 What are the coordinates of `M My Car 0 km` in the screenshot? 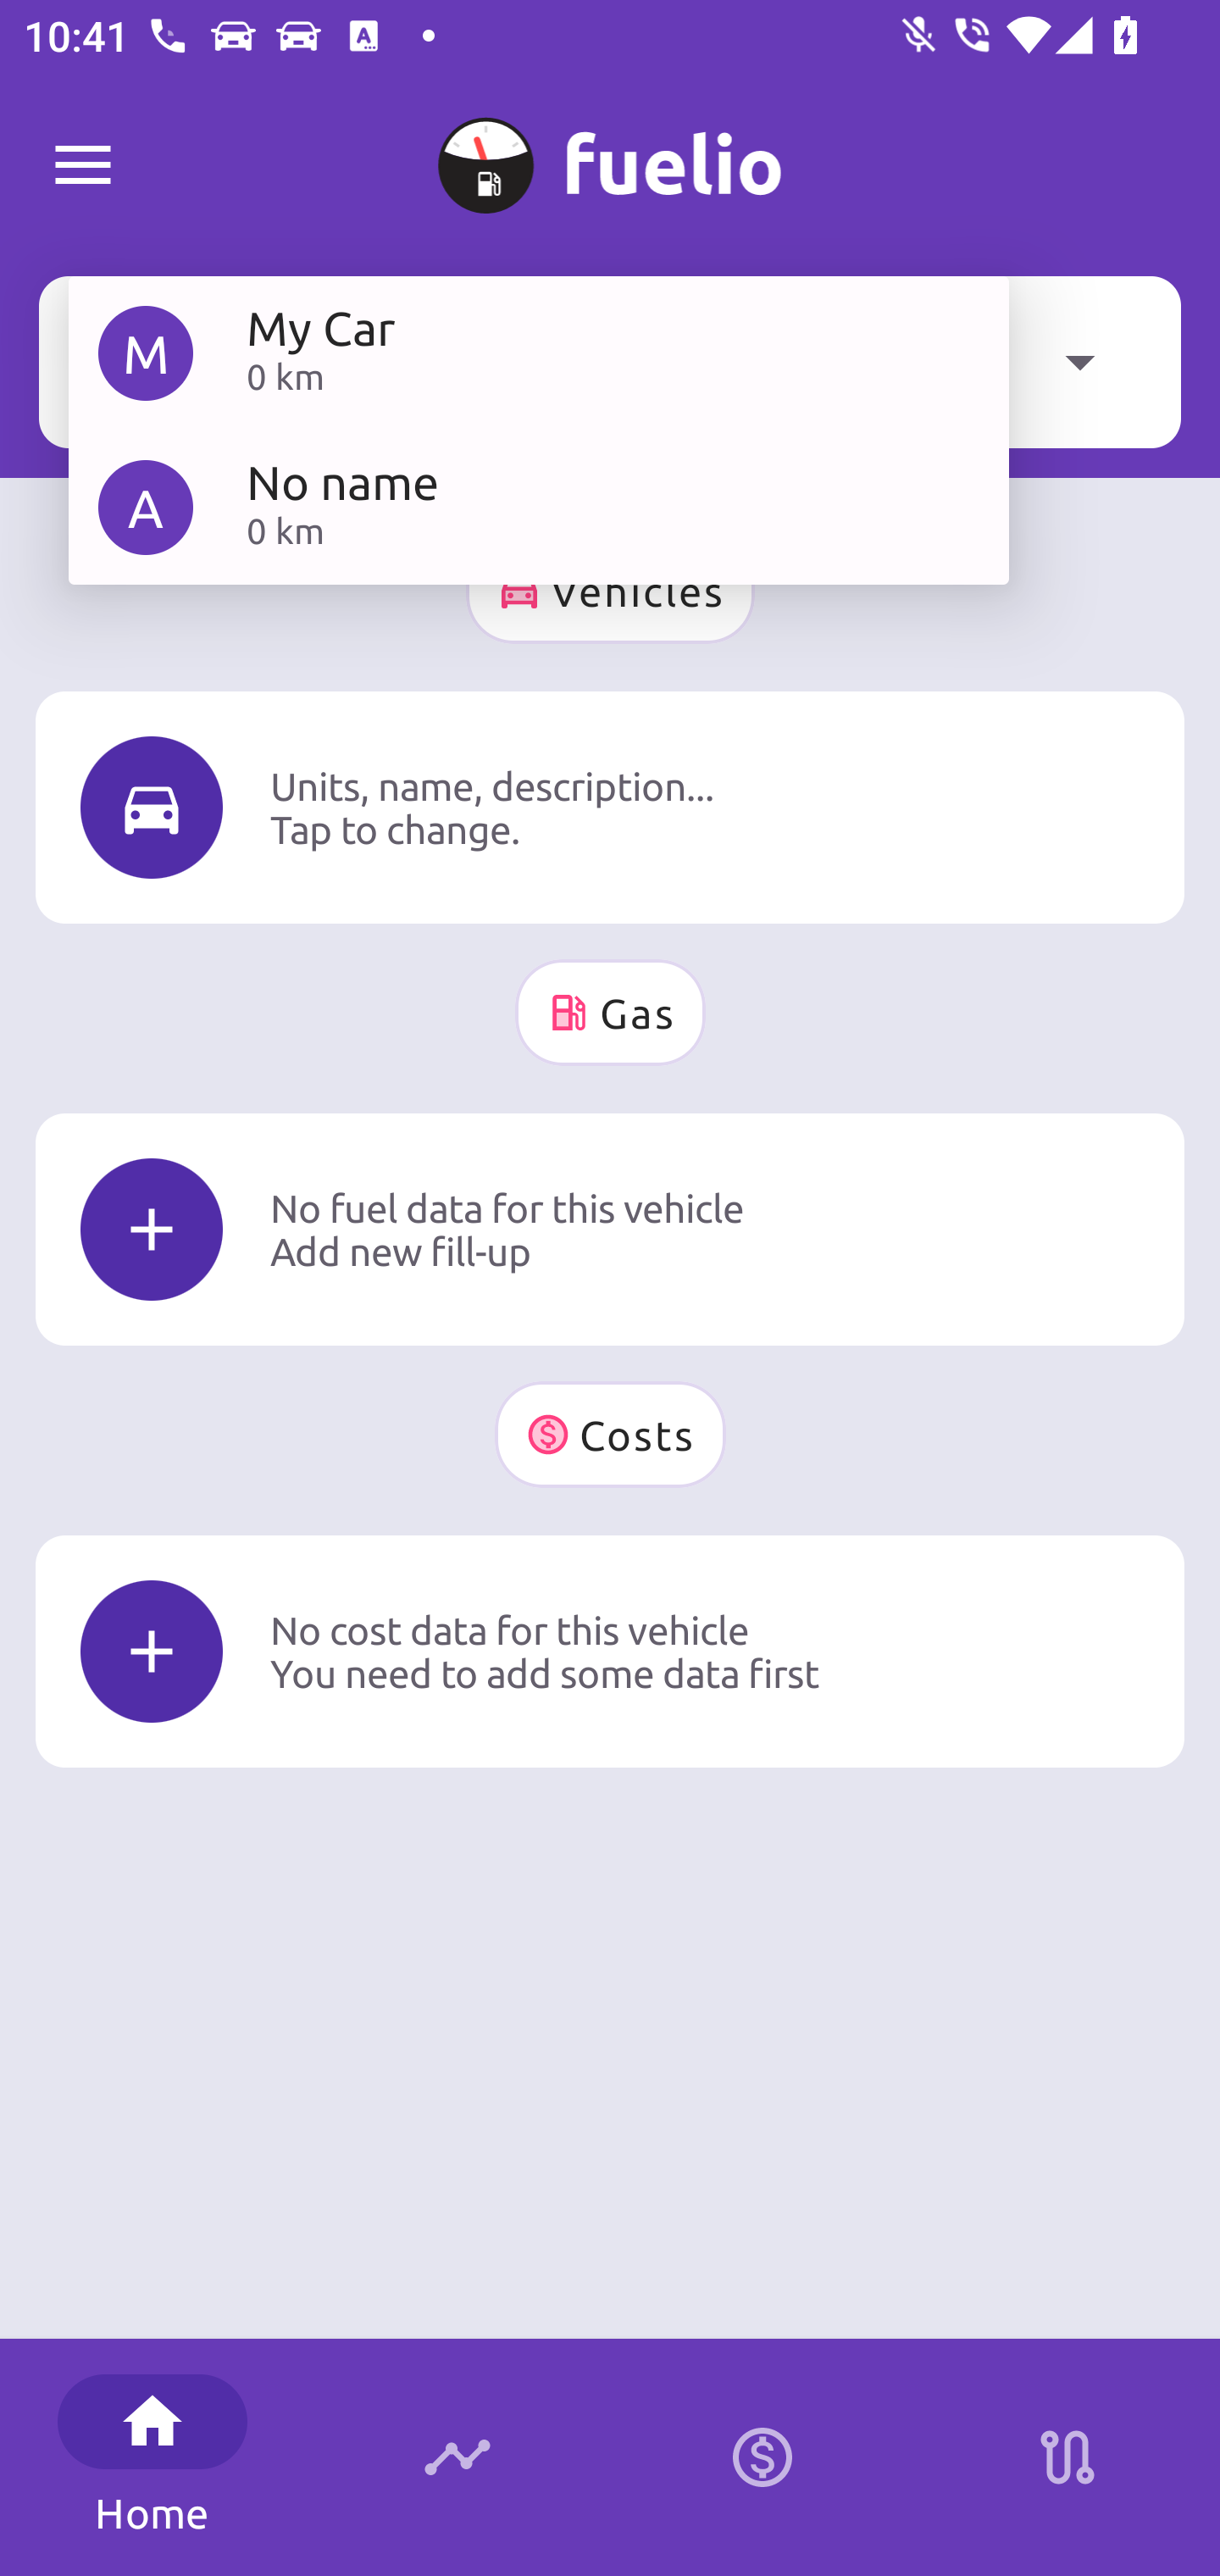 It's located at (538, 353).